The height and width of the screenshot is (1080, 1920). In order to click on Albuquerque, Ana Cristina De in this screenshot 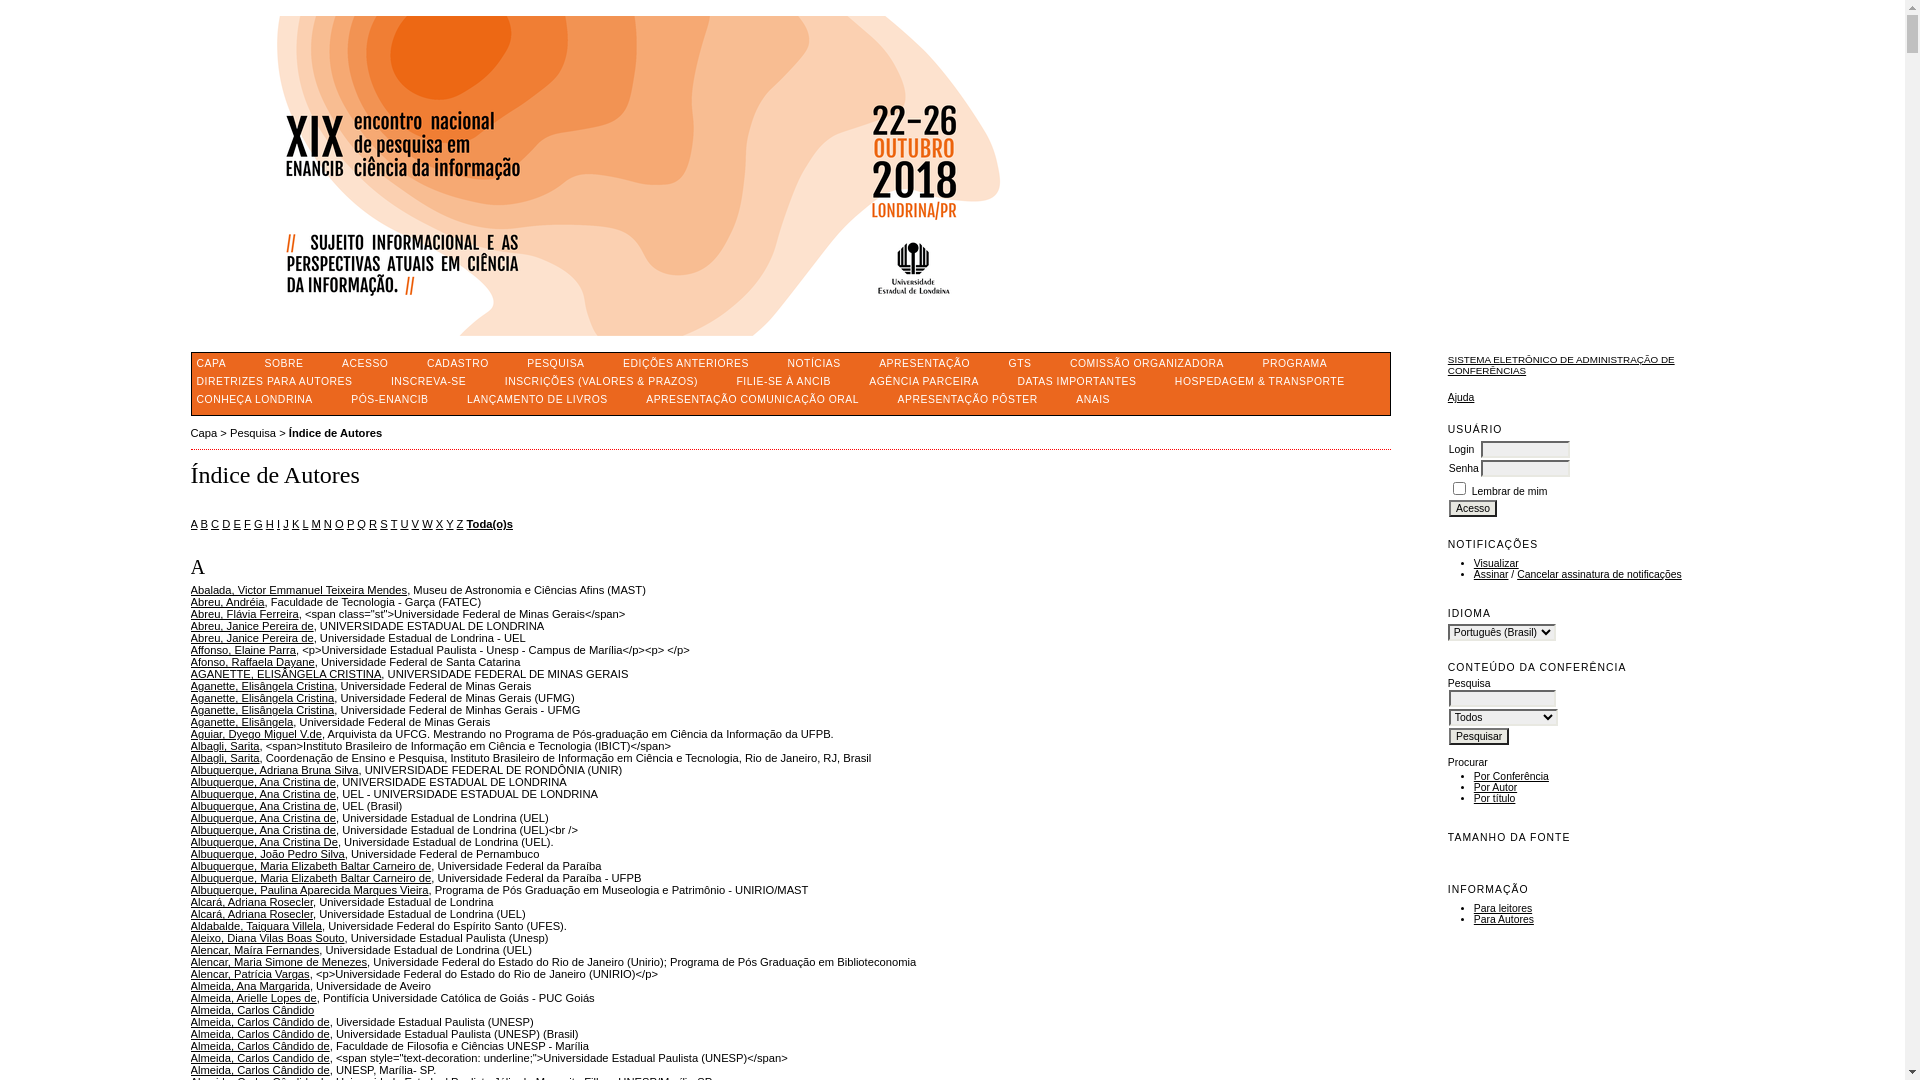, I will do `click(264, 842)`.